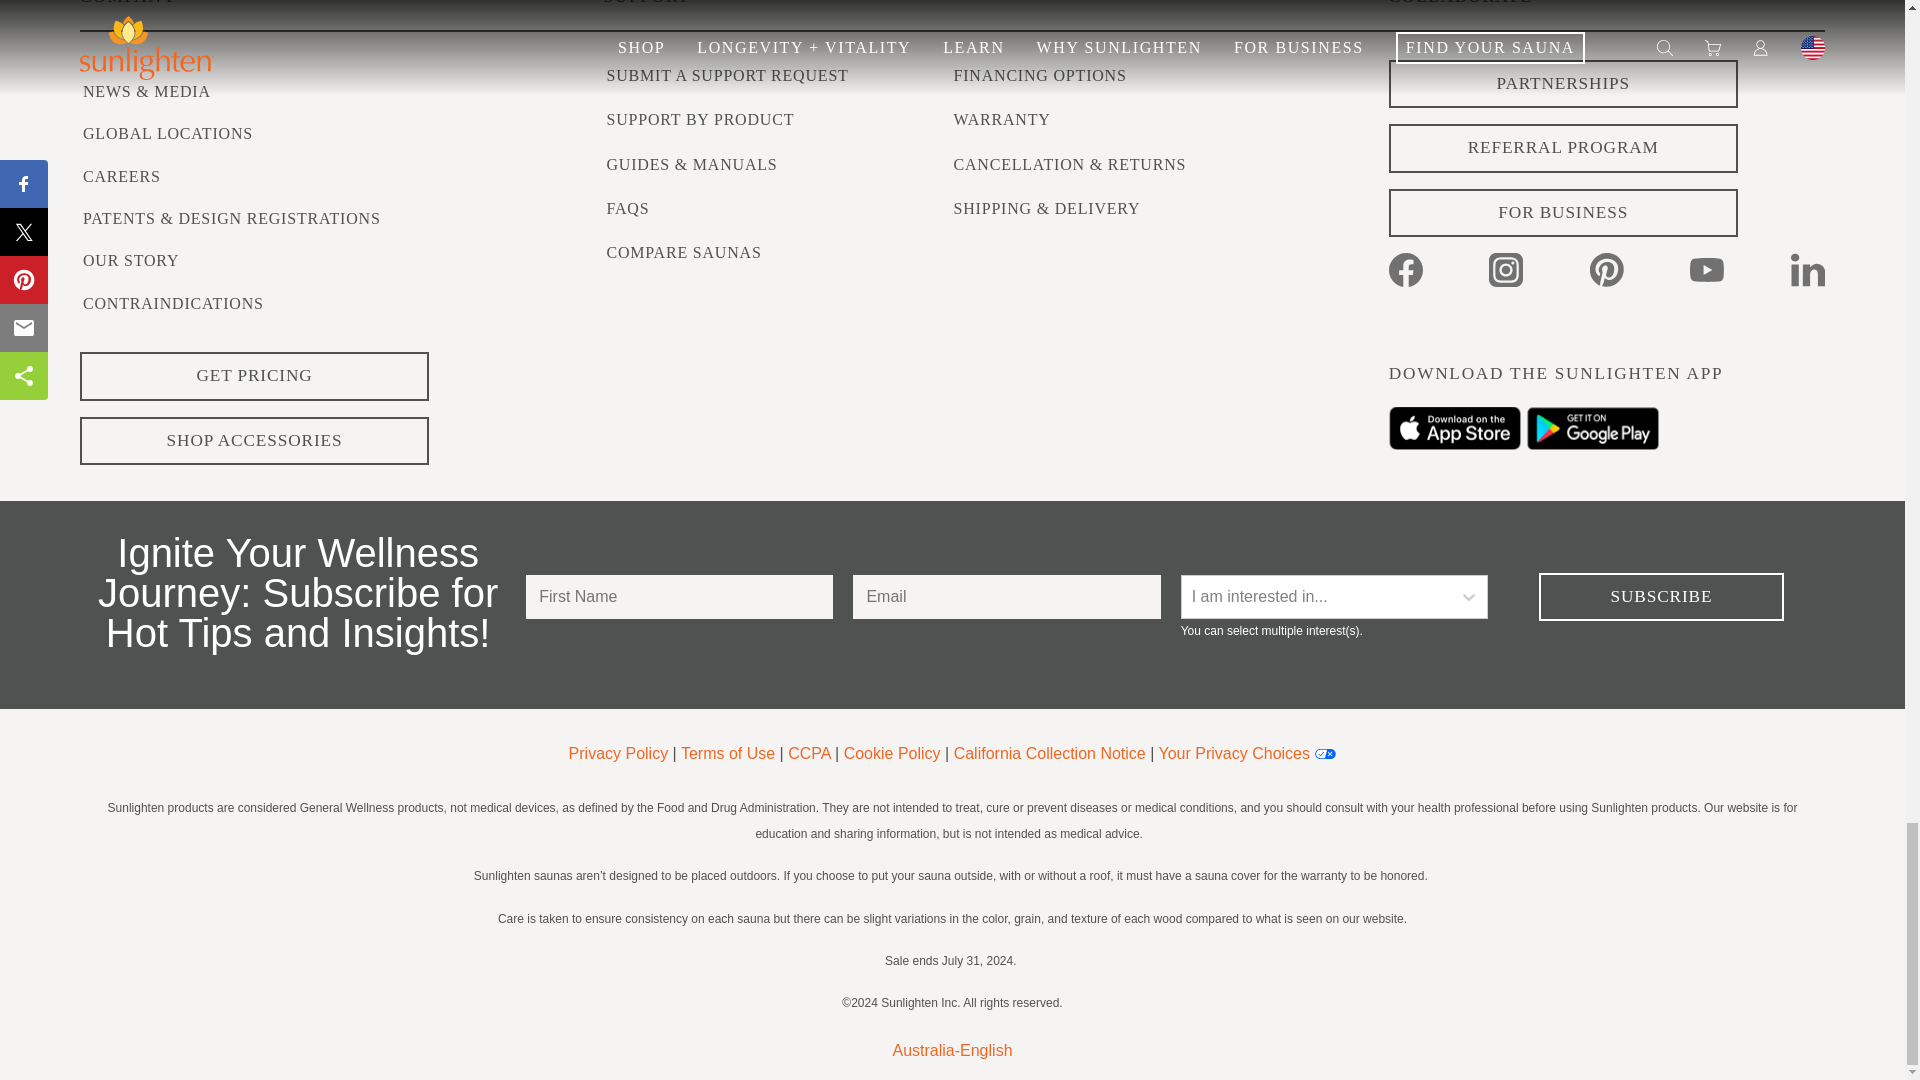  Describe the element at coordinates (700, 120) in the screenshot. I see `SUPPORT BY PRODUCT` at that location.